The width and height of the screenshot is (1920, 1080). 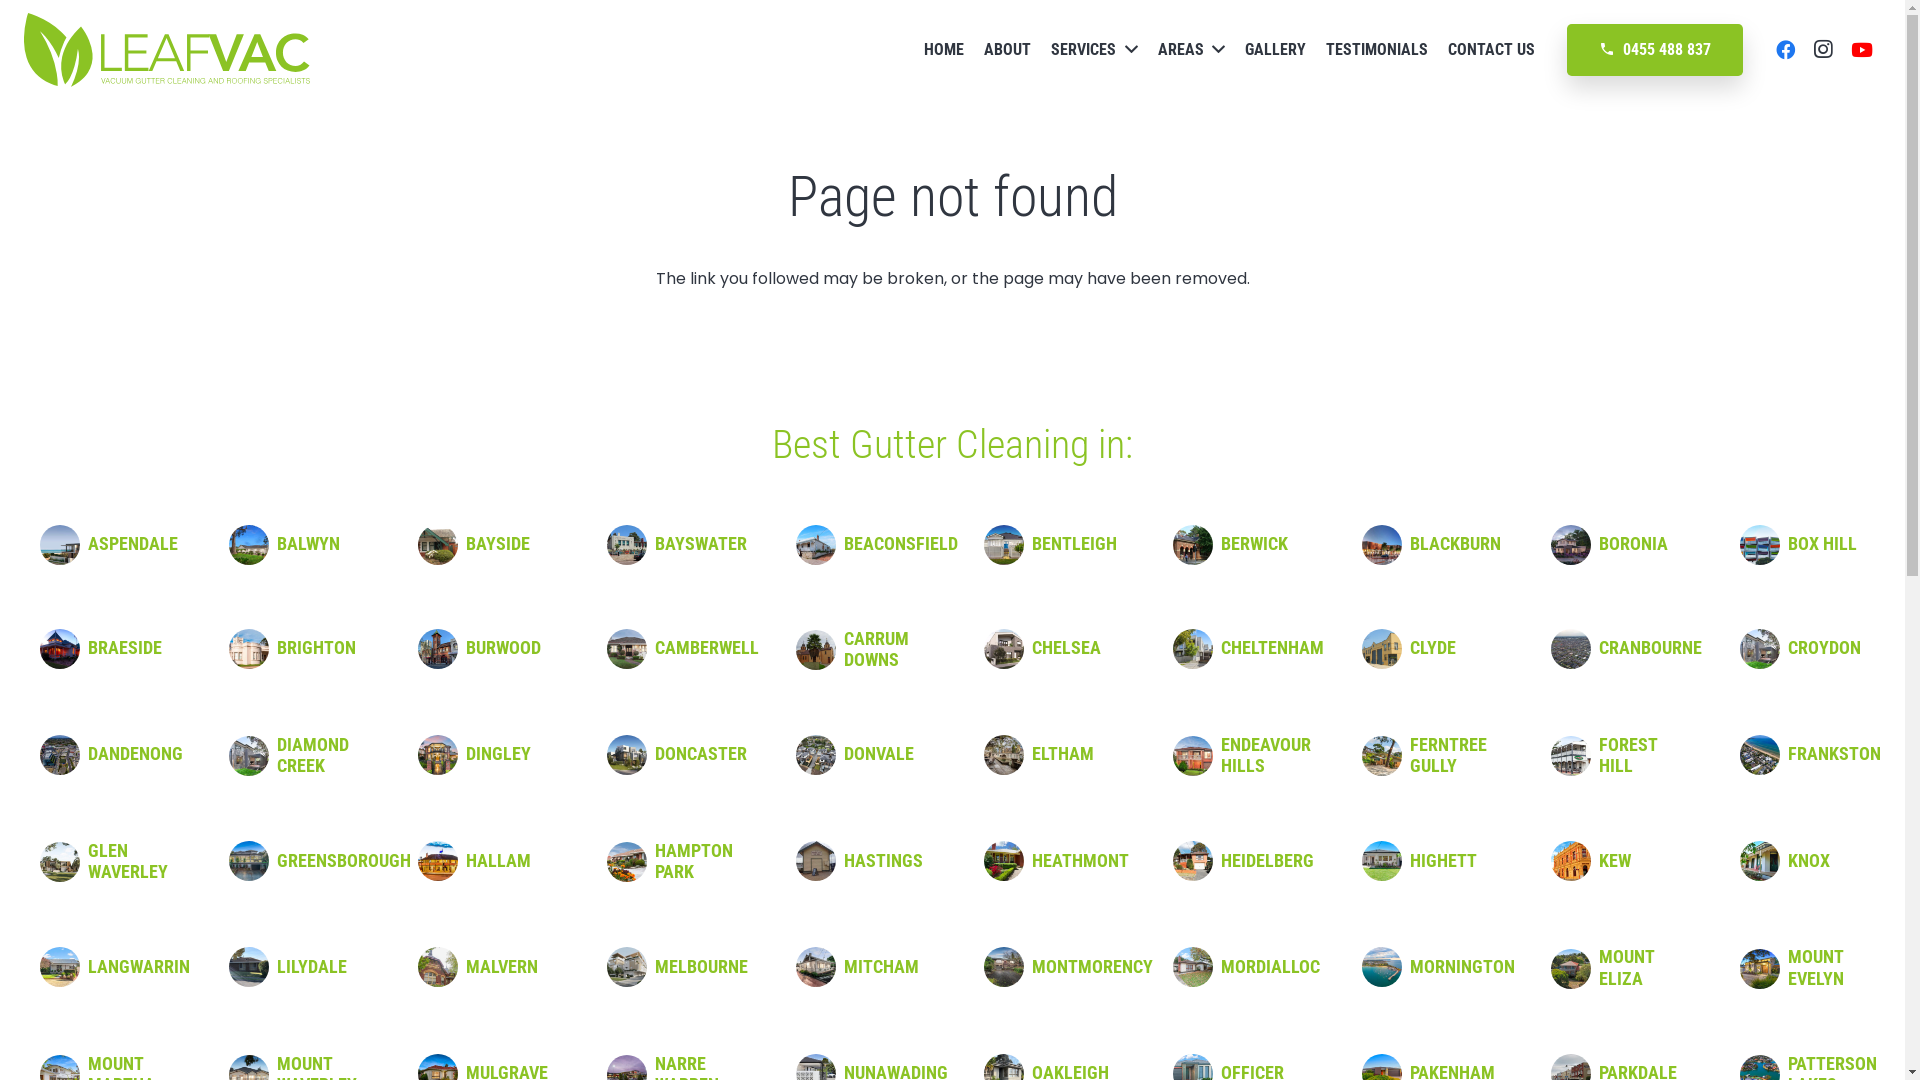 What do you see at coordinates (1615, 861) in the screenshot?
I see `KEW` at bounding box center [1615, 861].